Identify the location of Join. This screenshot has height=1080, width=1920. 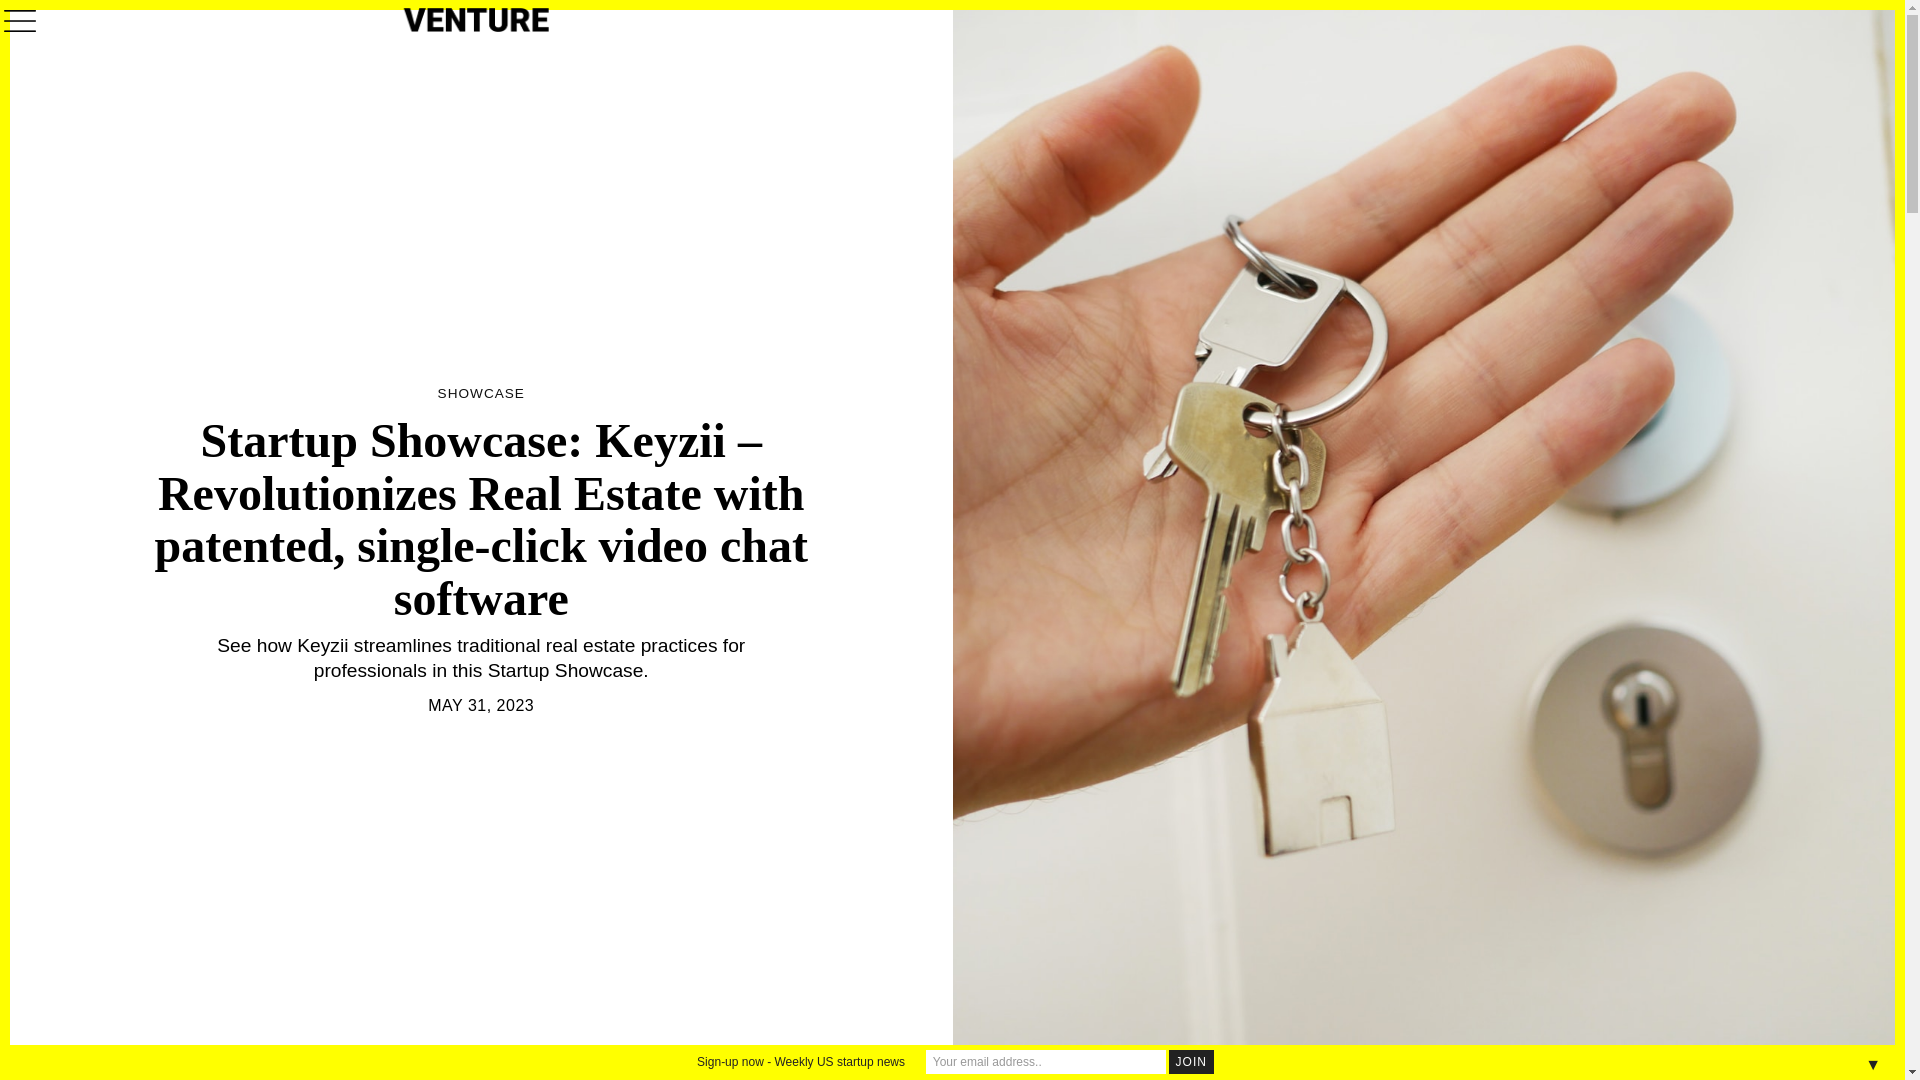
(1191, 1061).